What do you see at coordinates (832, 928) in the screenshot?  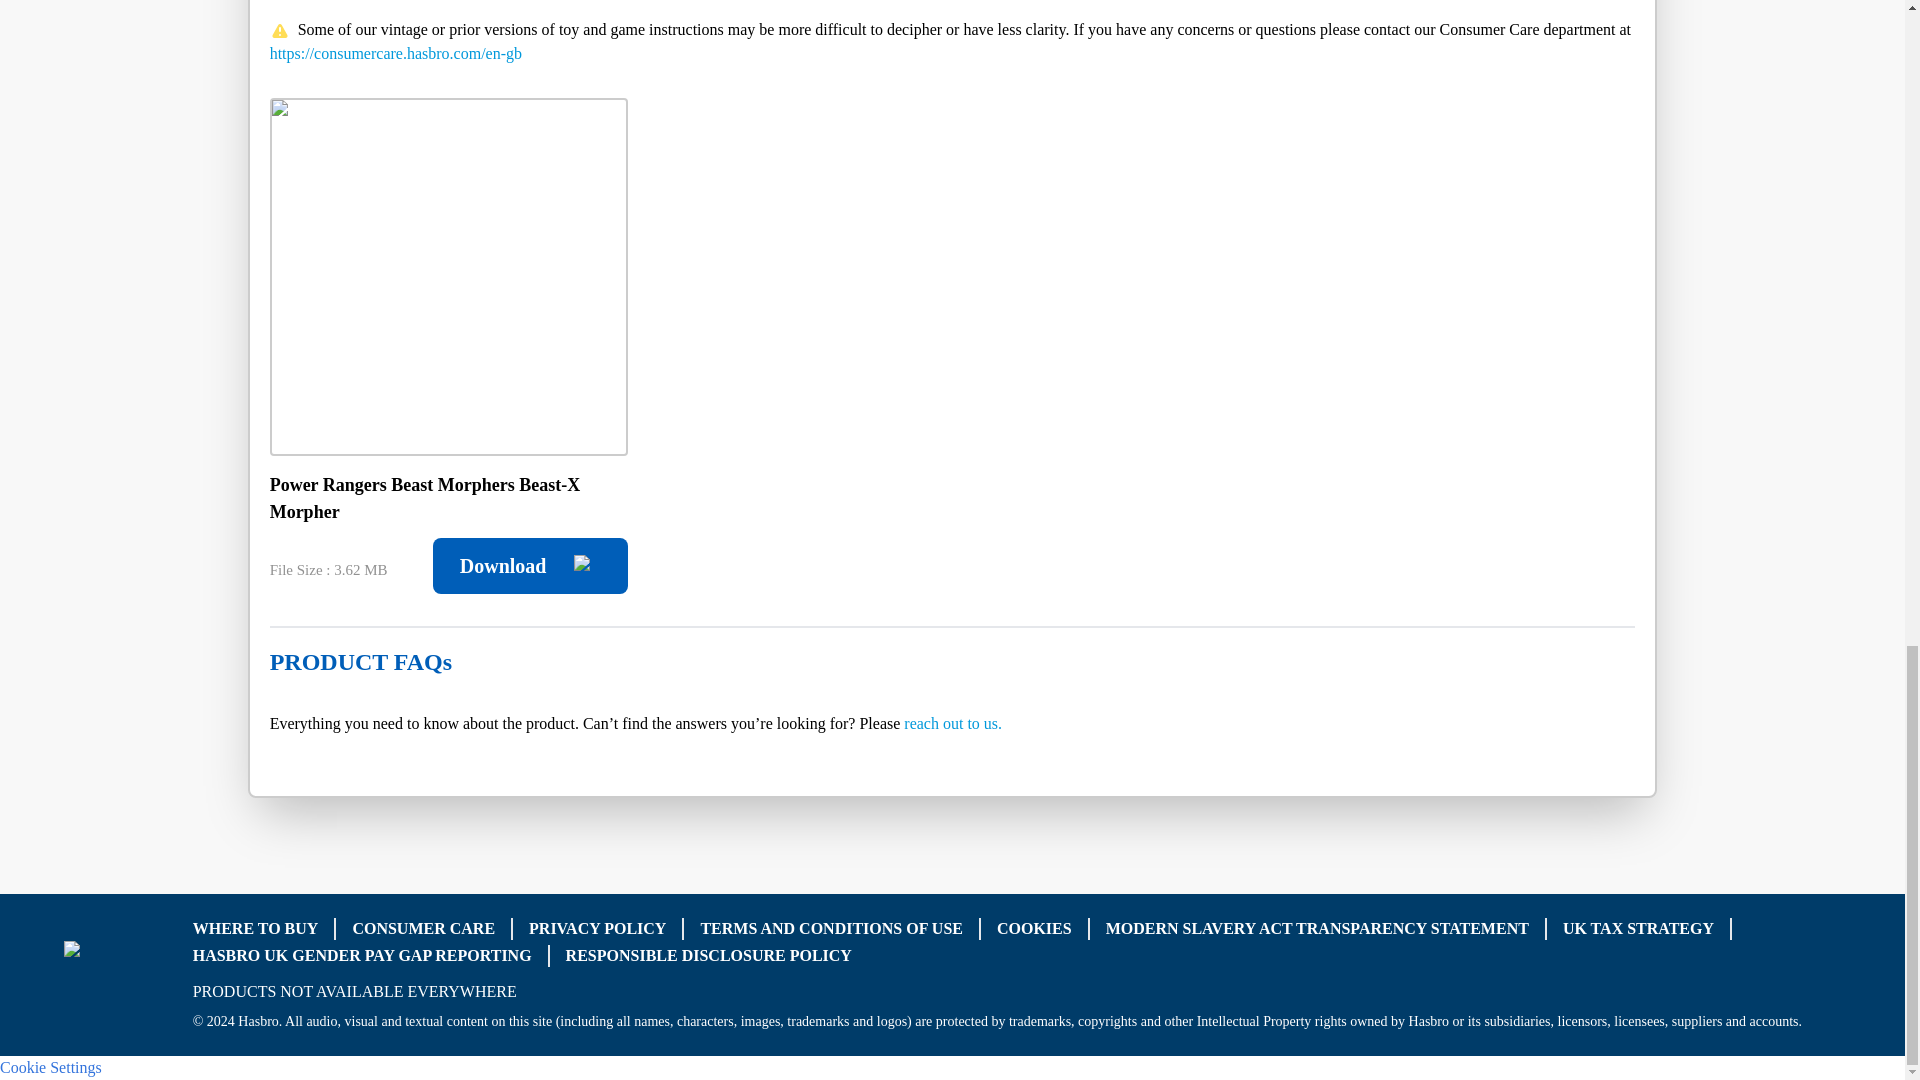 I see `TERMS AND CONDITIONS OF USE` at bounding box center [832, 928].